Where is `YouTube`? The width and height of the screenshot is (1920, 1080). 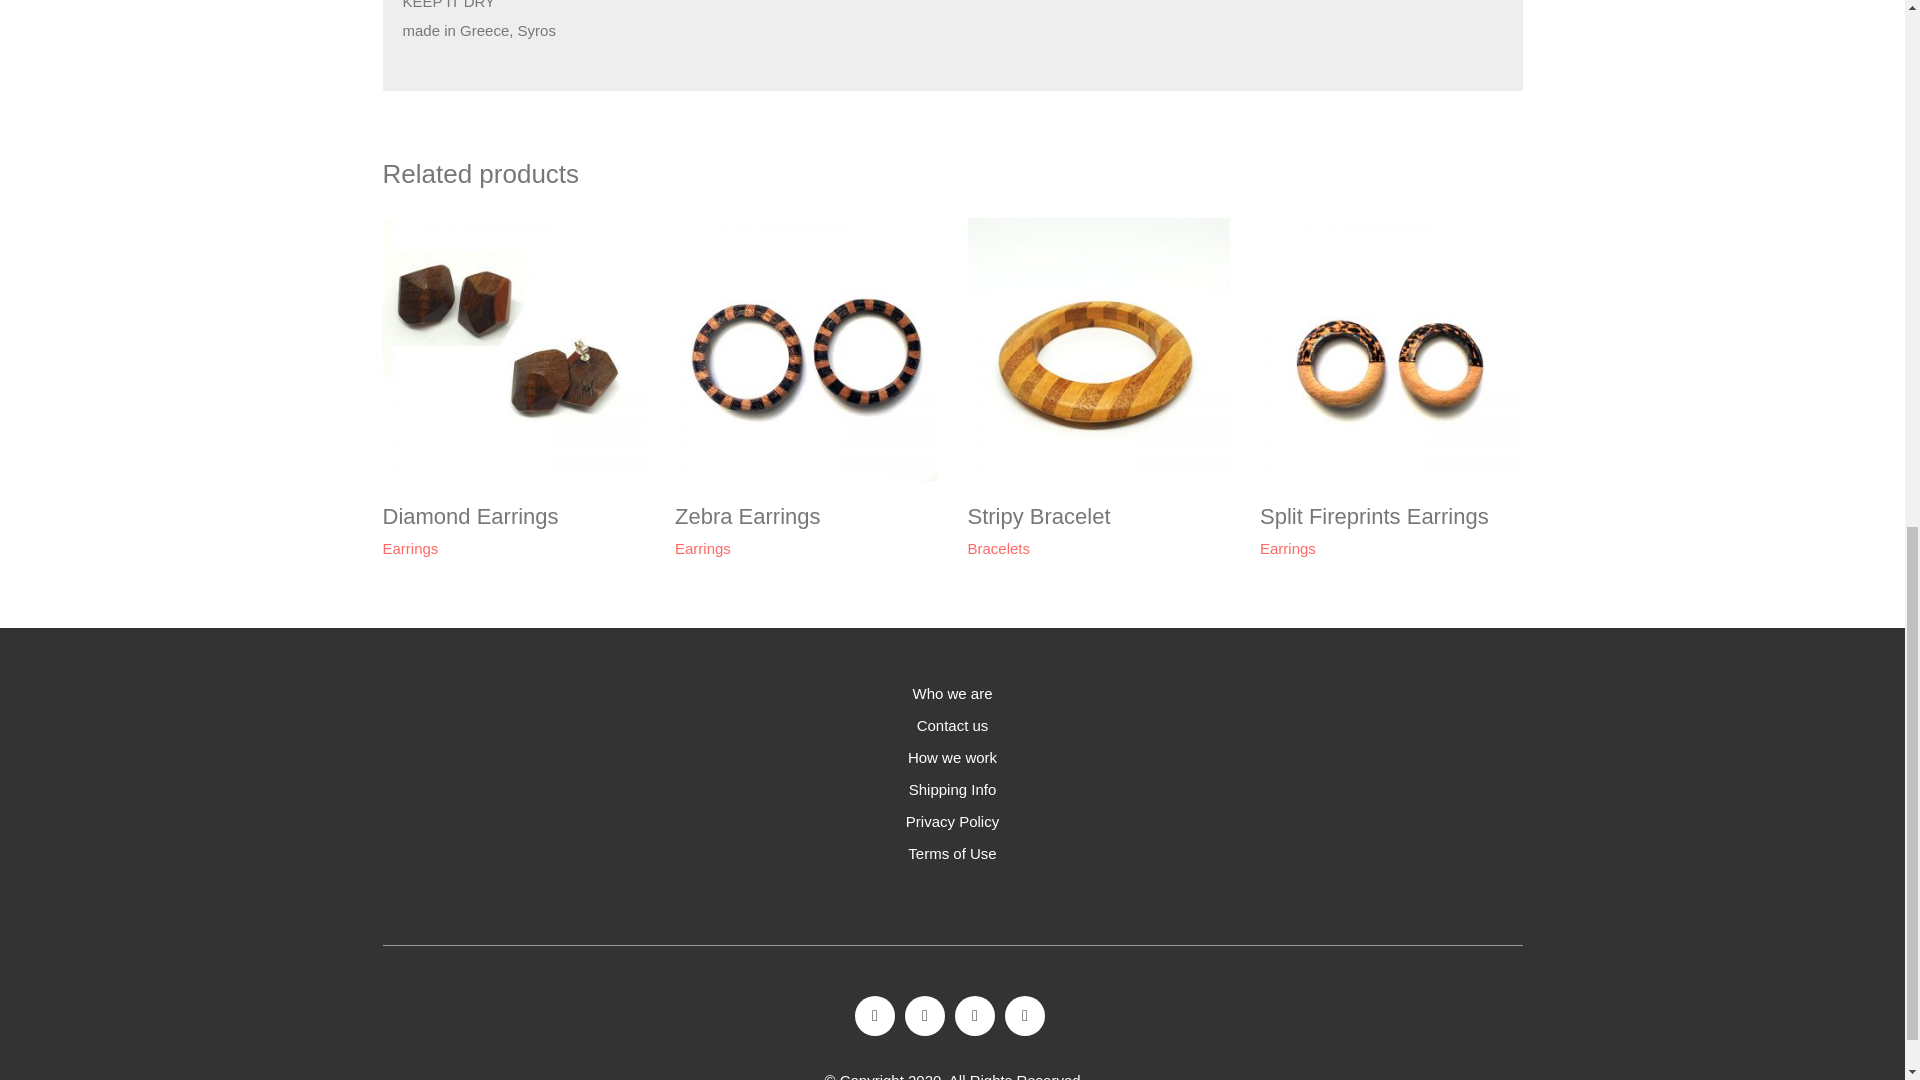 YouTube is located at coordinates (1024, 1015).